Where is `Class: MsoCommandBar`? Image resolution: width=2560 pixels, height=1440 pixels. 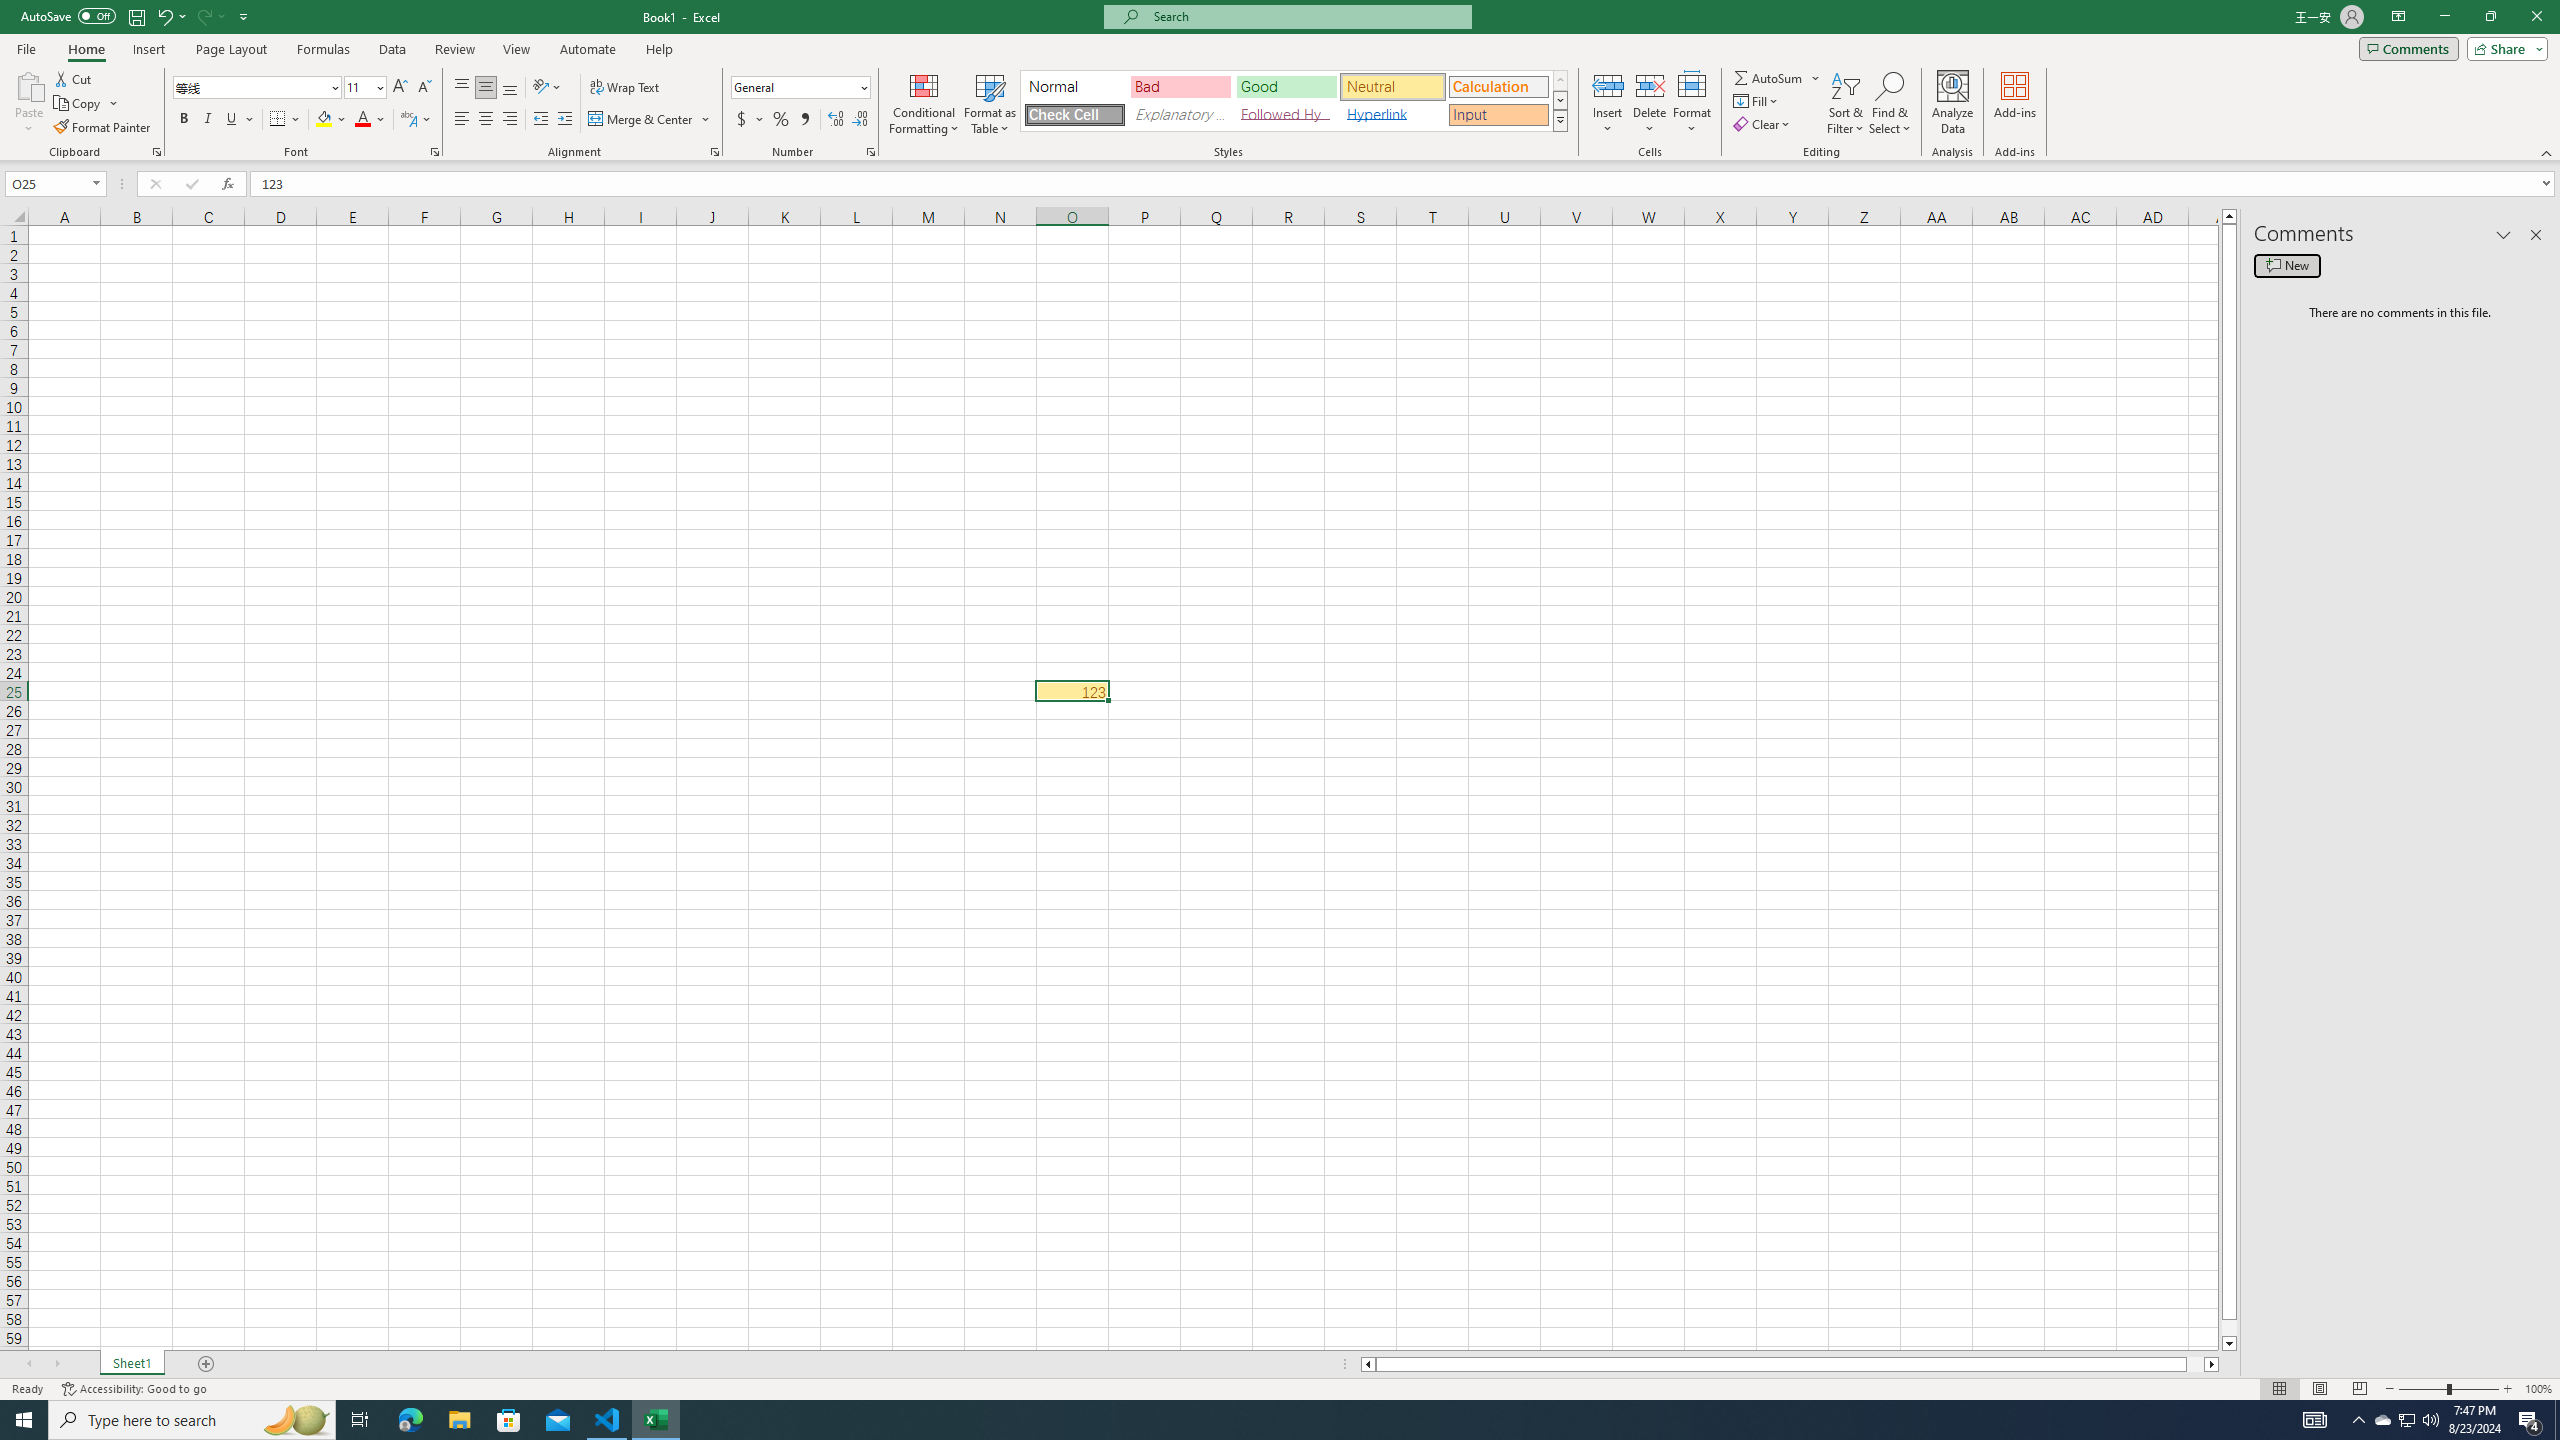
Class: MsoCommandBar is located at coordinates (1280, 80).